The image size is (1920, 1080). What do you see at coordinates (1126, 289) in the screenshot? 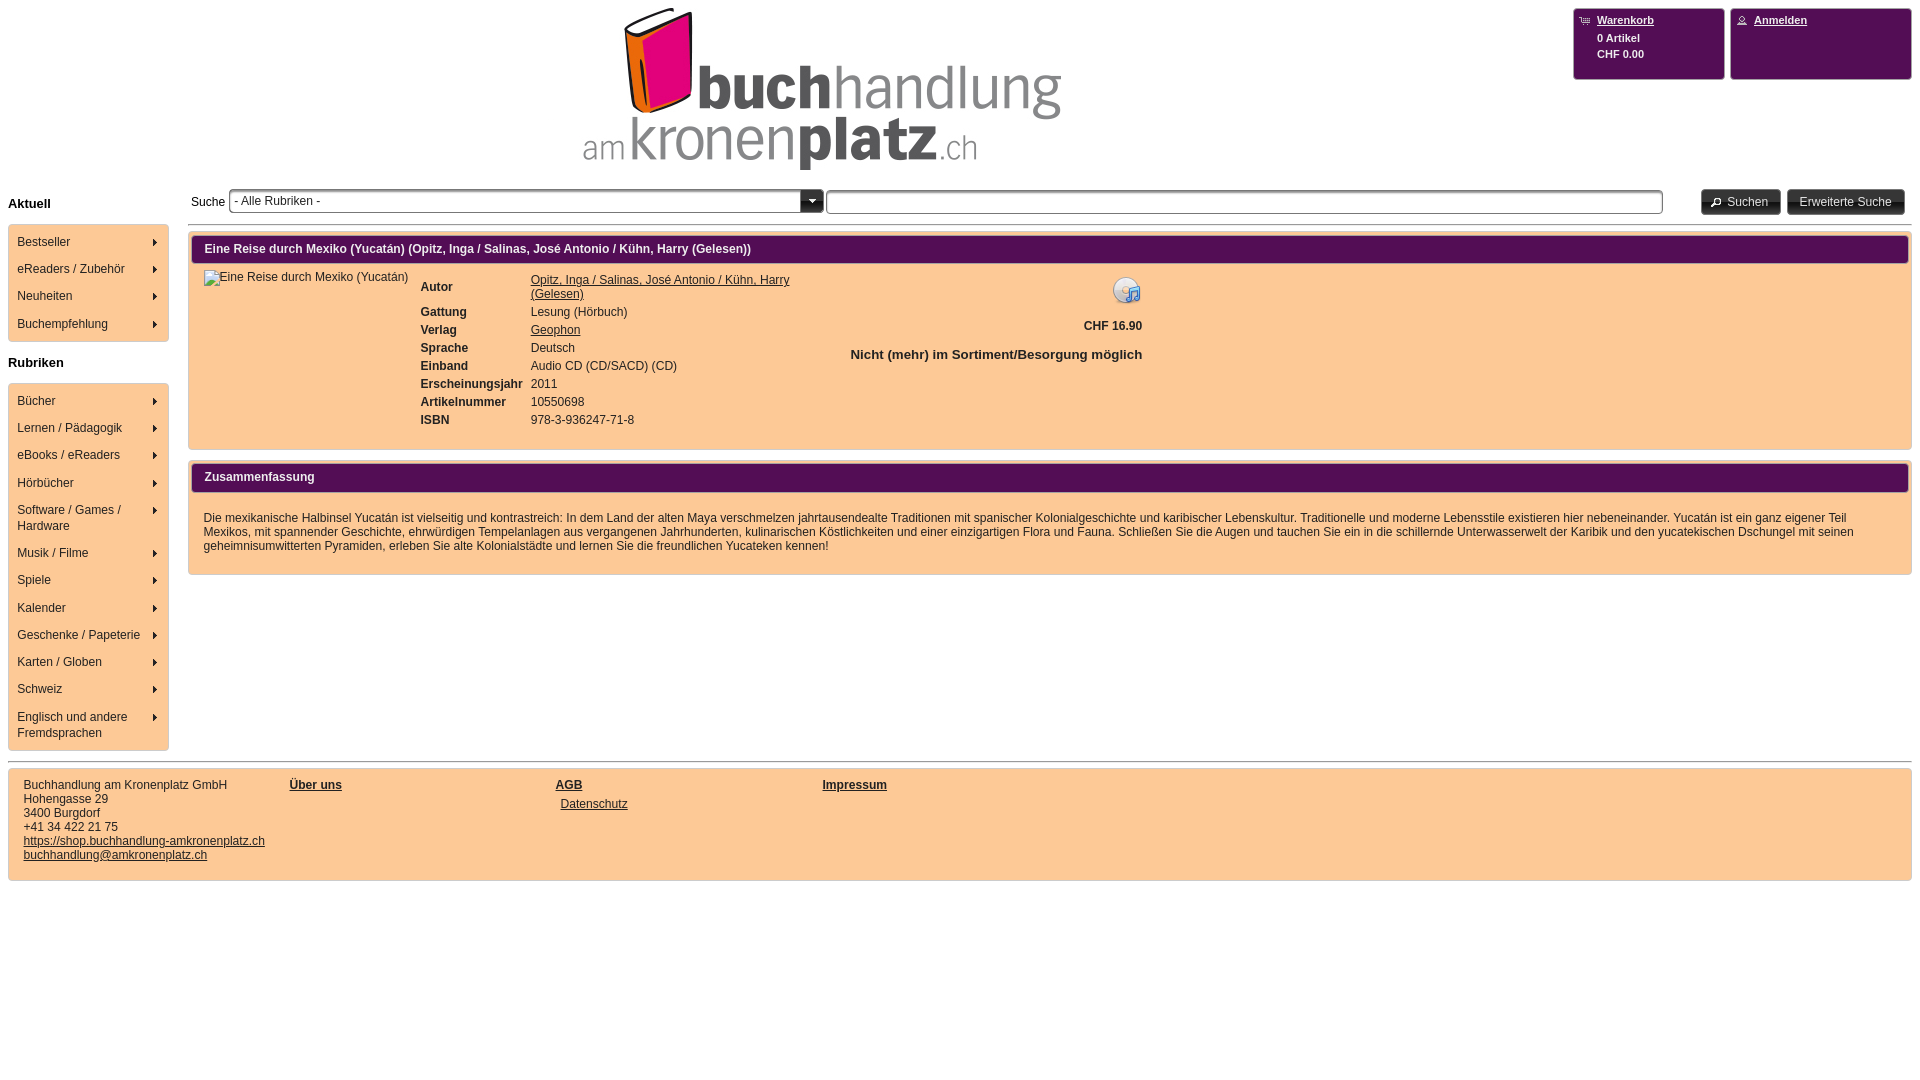
I see `Audio CD` at bounding box center [1126, 289].